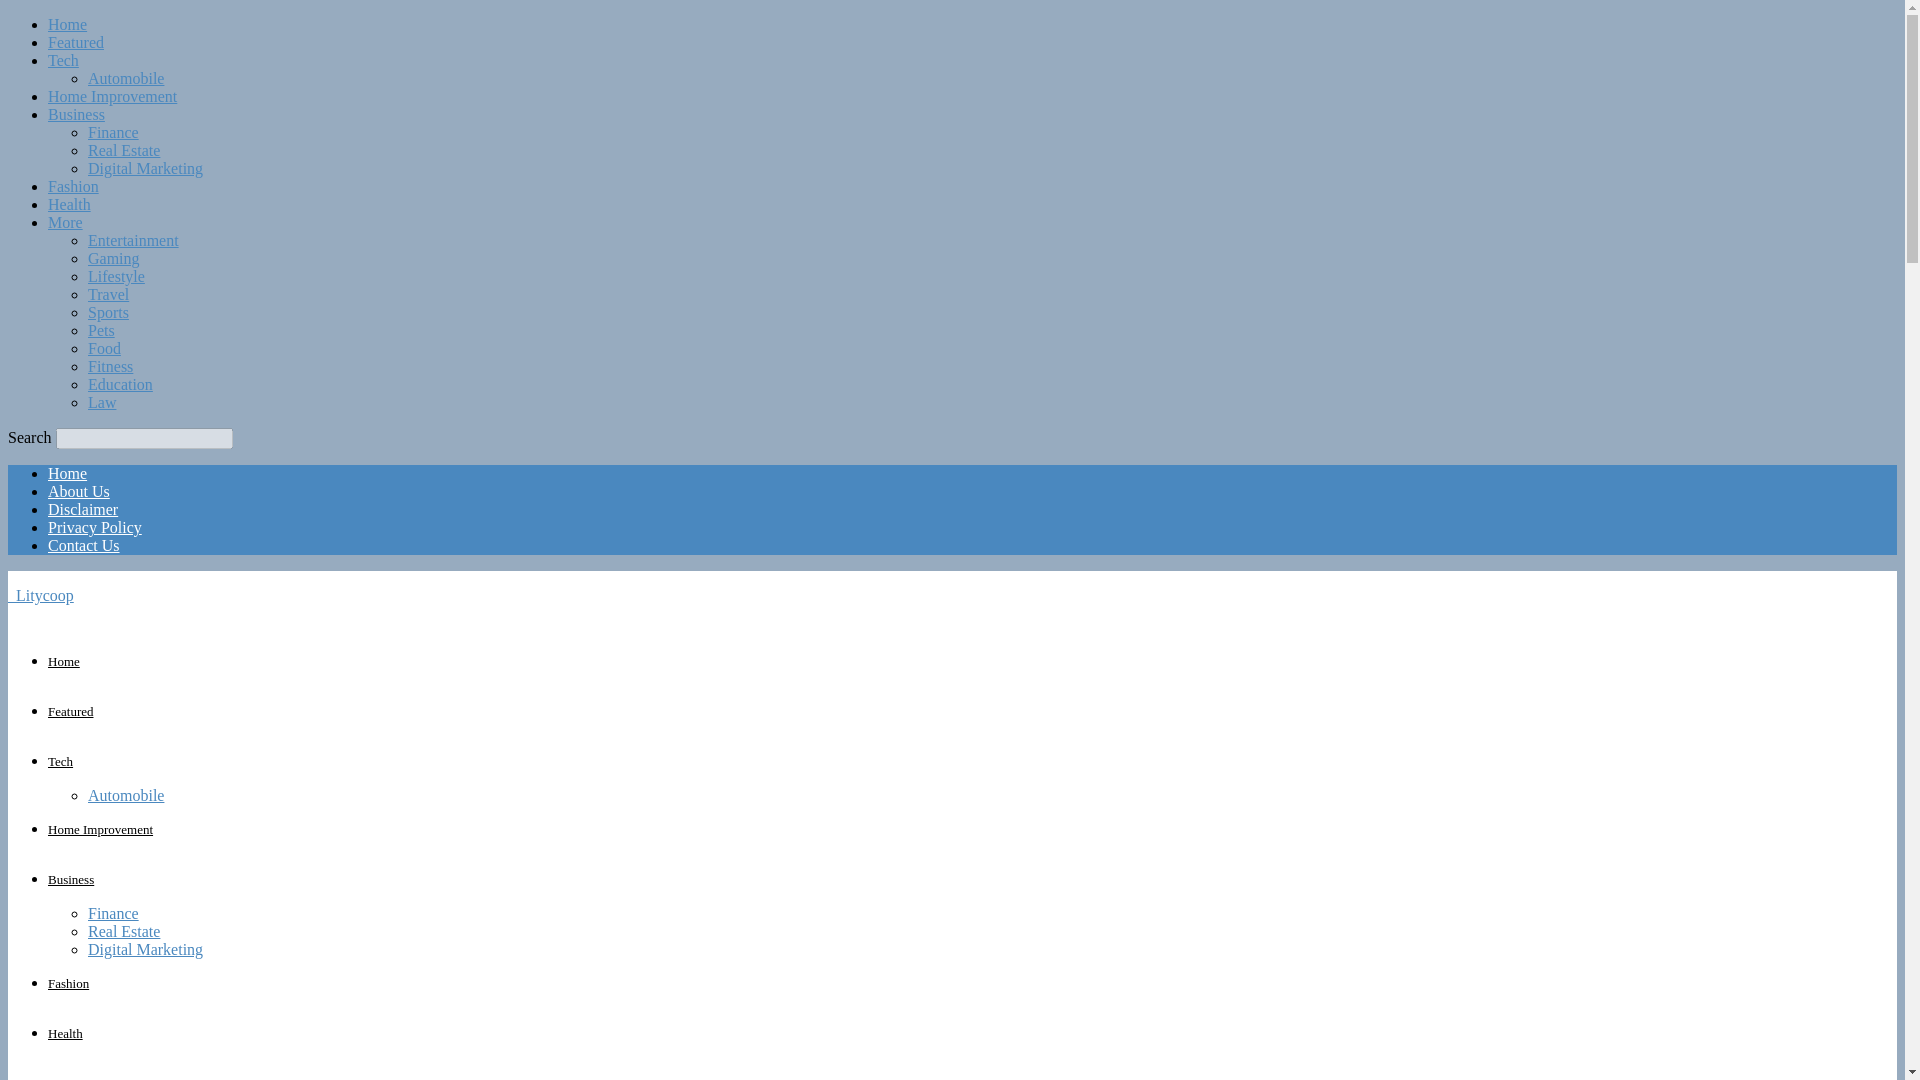 The image size is (1920, 1080). I want to click on Travel, so click(108, 294).